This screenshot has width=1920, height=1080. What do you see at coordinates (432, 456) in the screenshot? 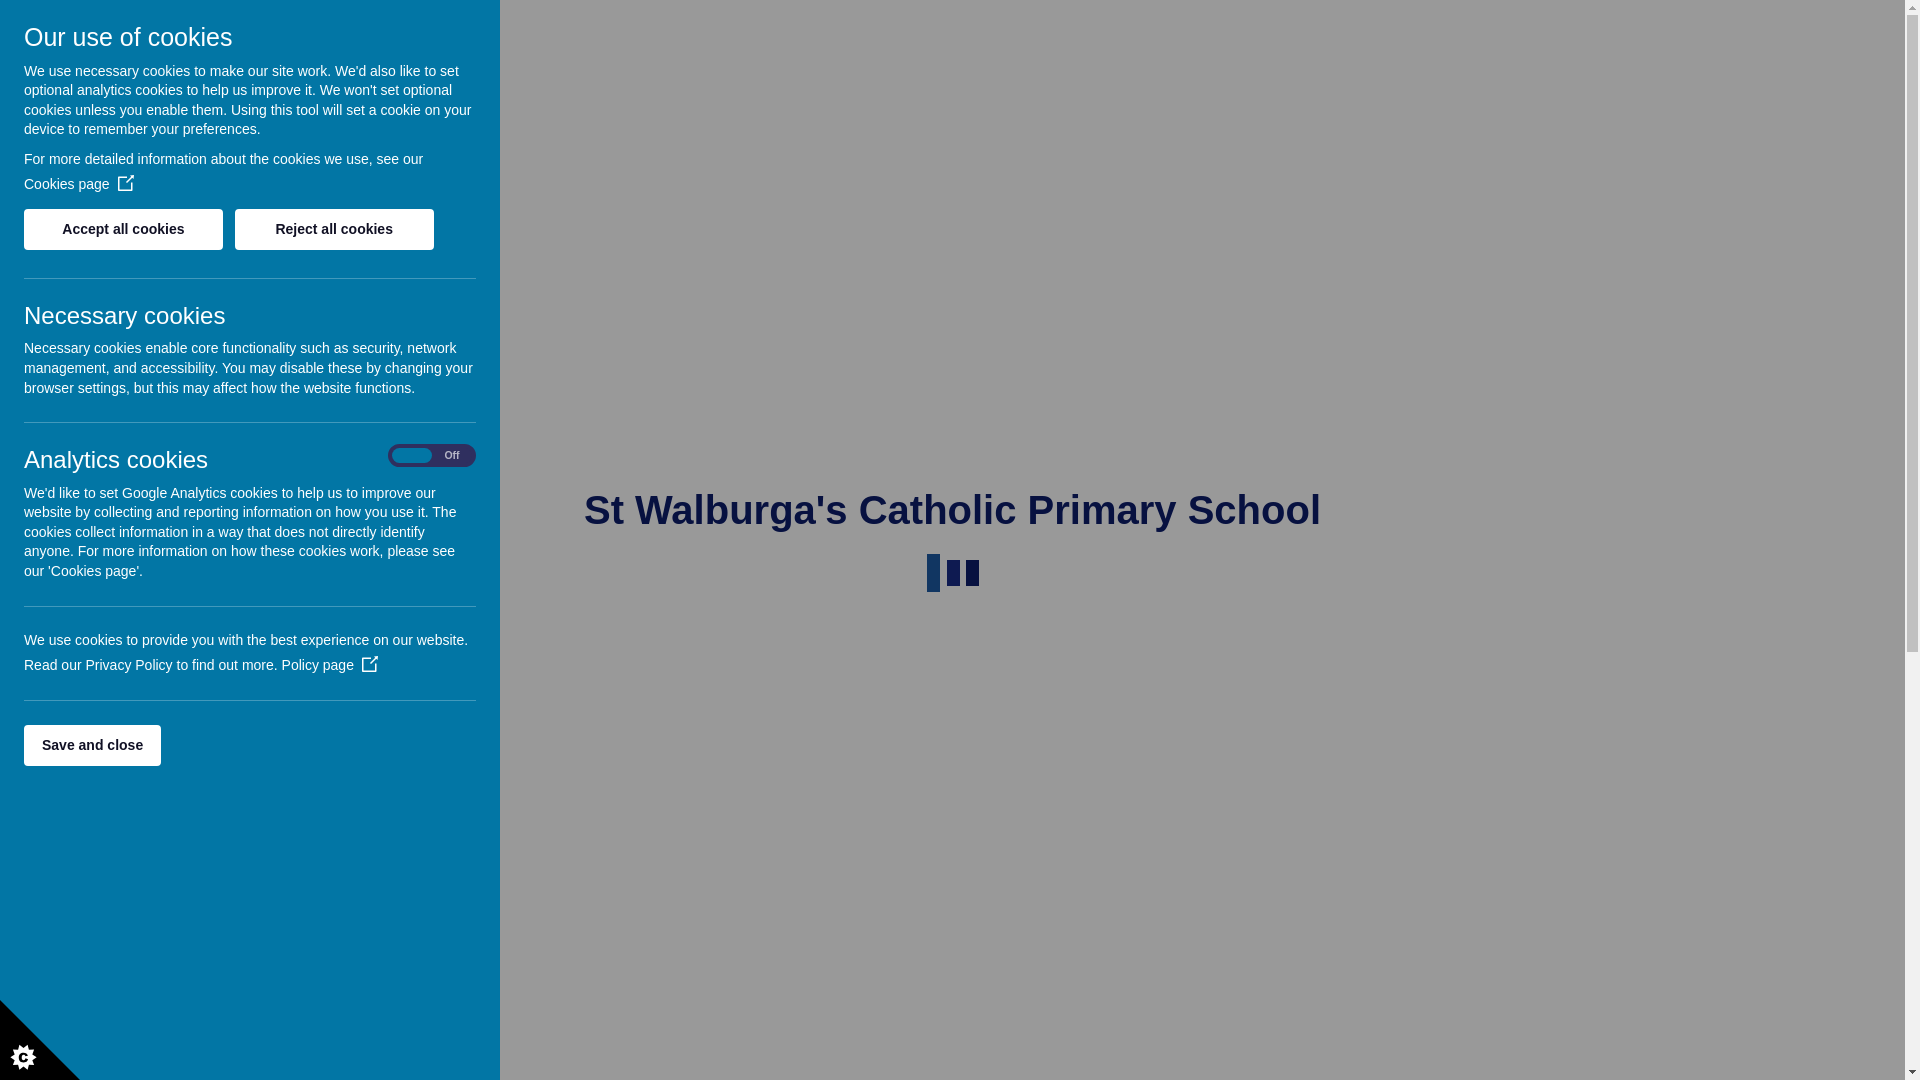
I see `on` at bounding box center [432, 456].